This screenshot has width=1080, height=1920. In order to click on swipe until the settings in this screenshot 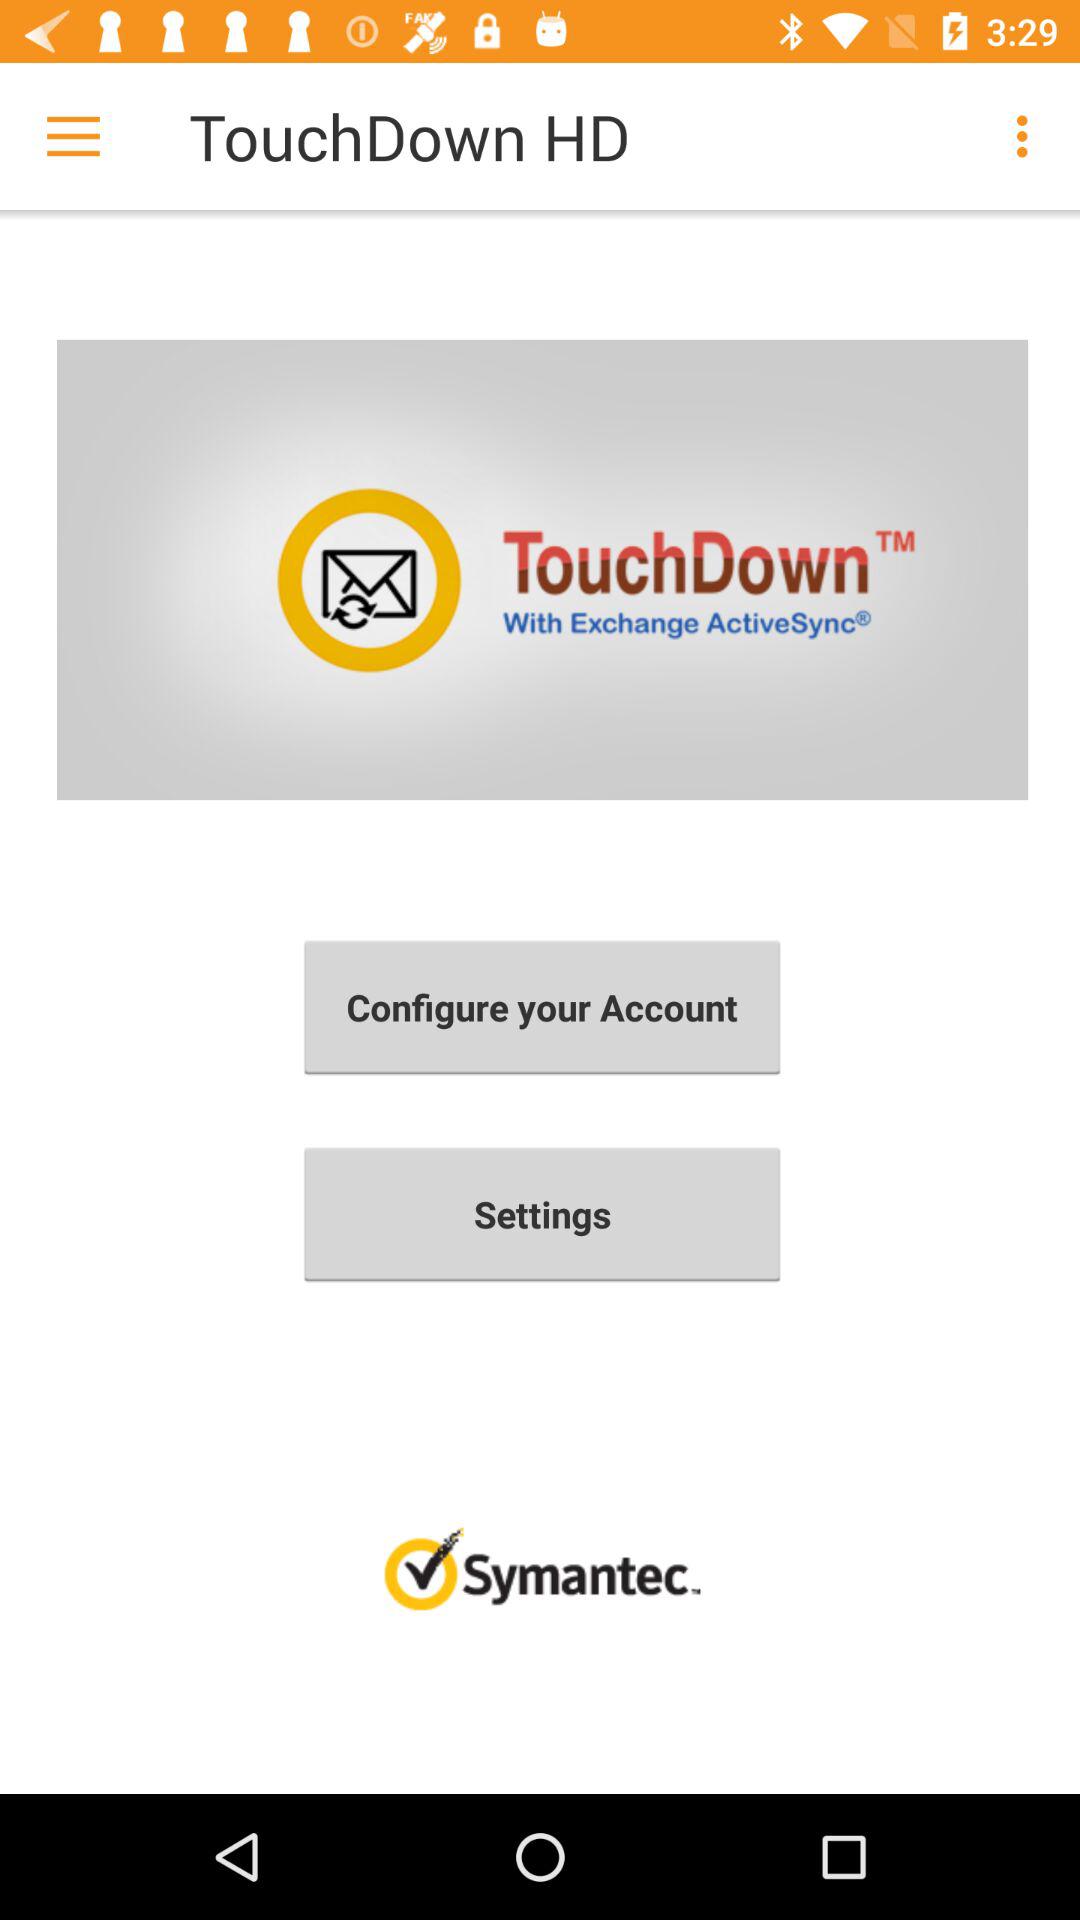, I will do `click(542, 1214)`.